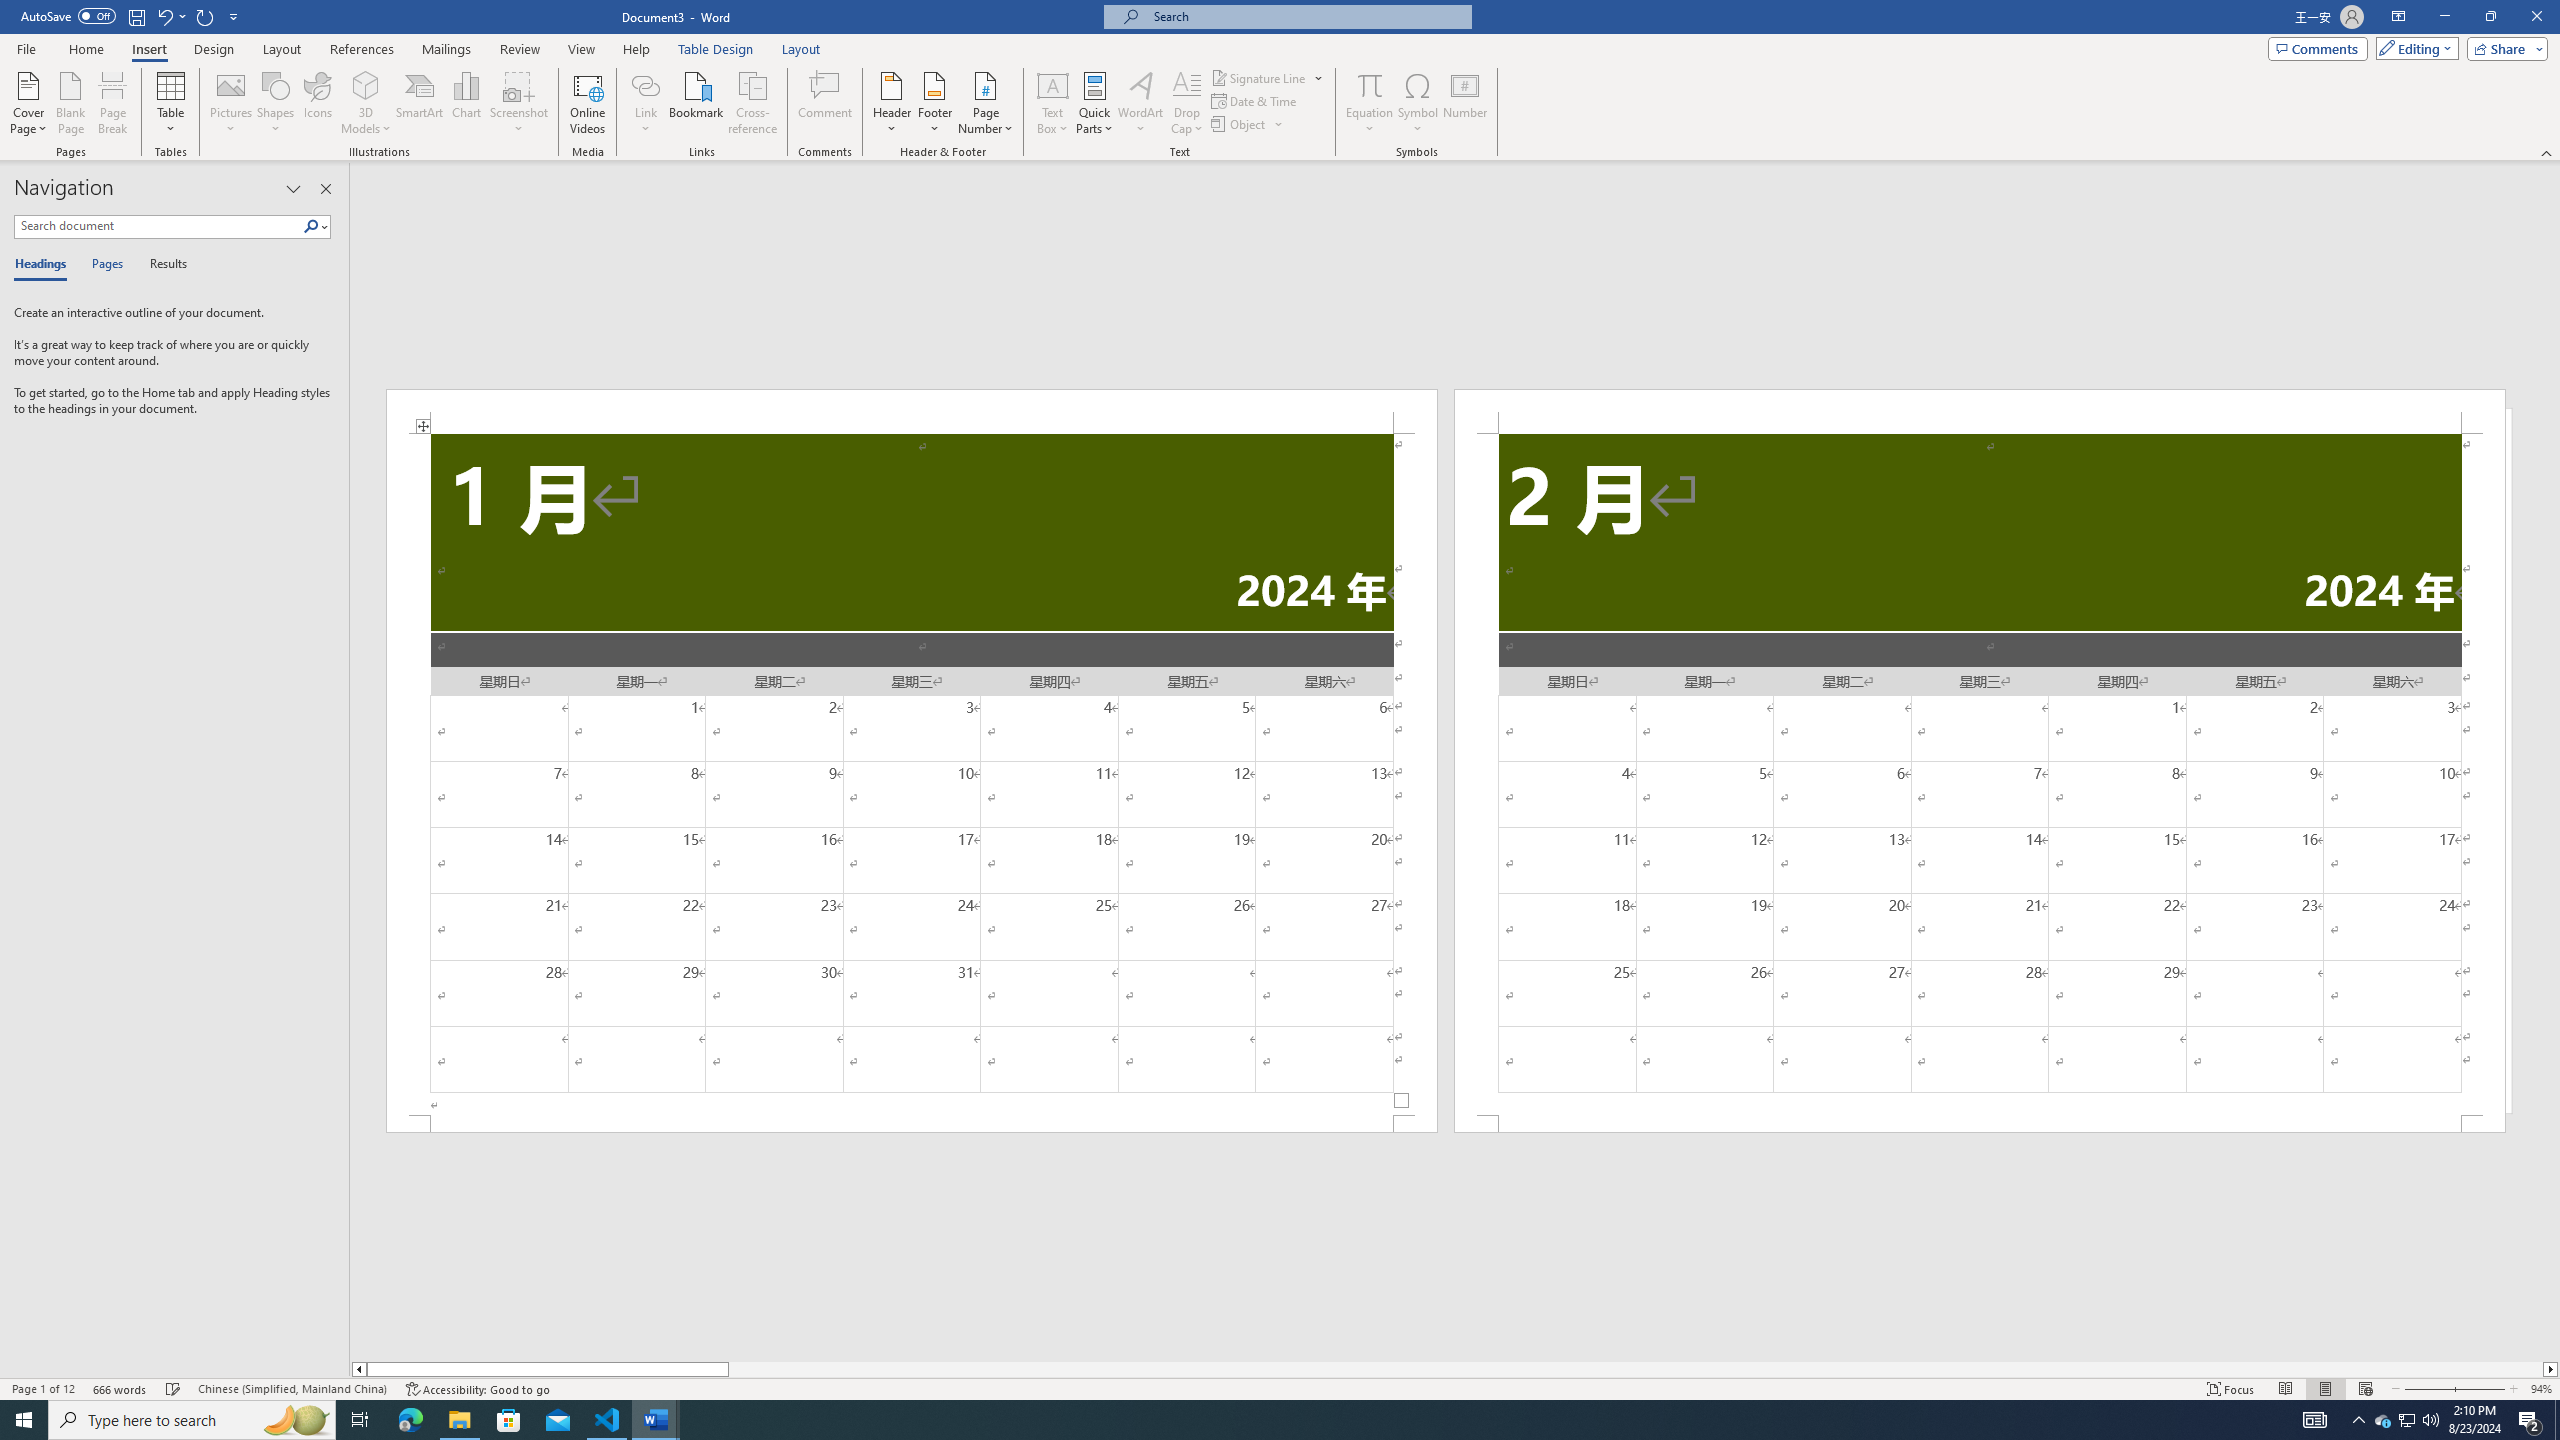  I want to click on Class: MsoCommandBar, so click(1280, 1388).